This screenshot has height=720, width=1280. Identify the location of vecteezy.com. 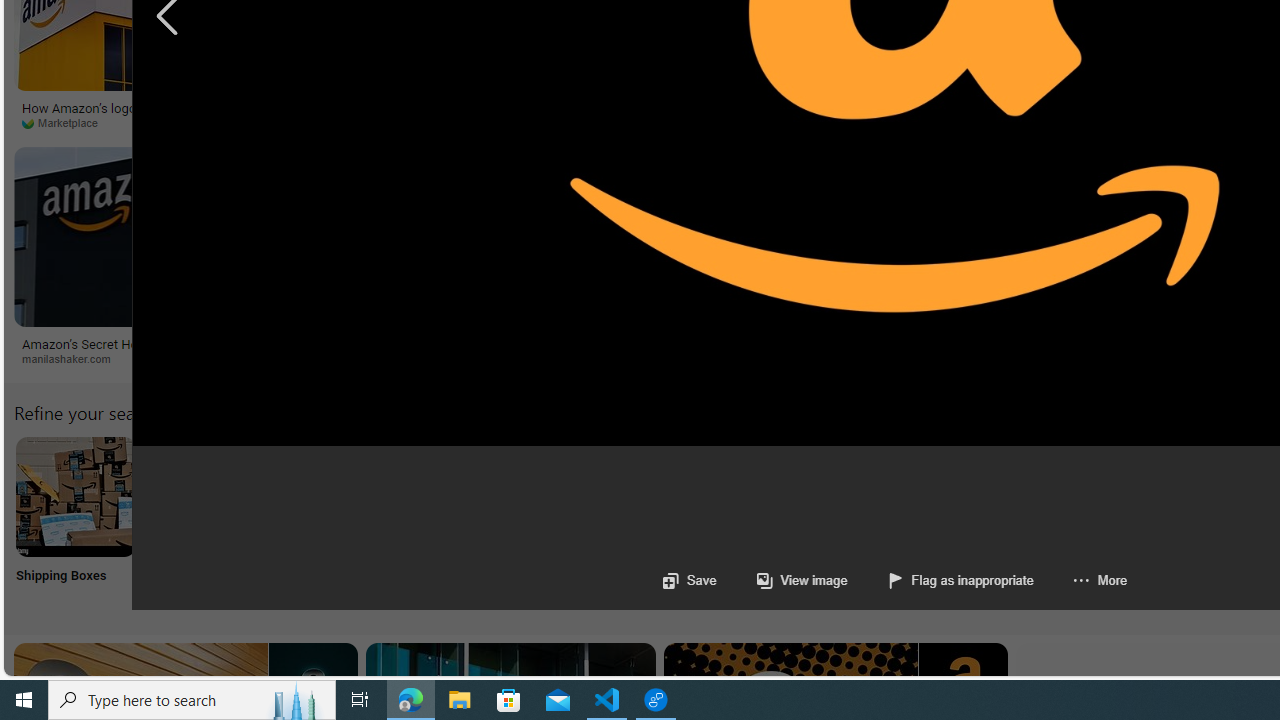
(962, 122).